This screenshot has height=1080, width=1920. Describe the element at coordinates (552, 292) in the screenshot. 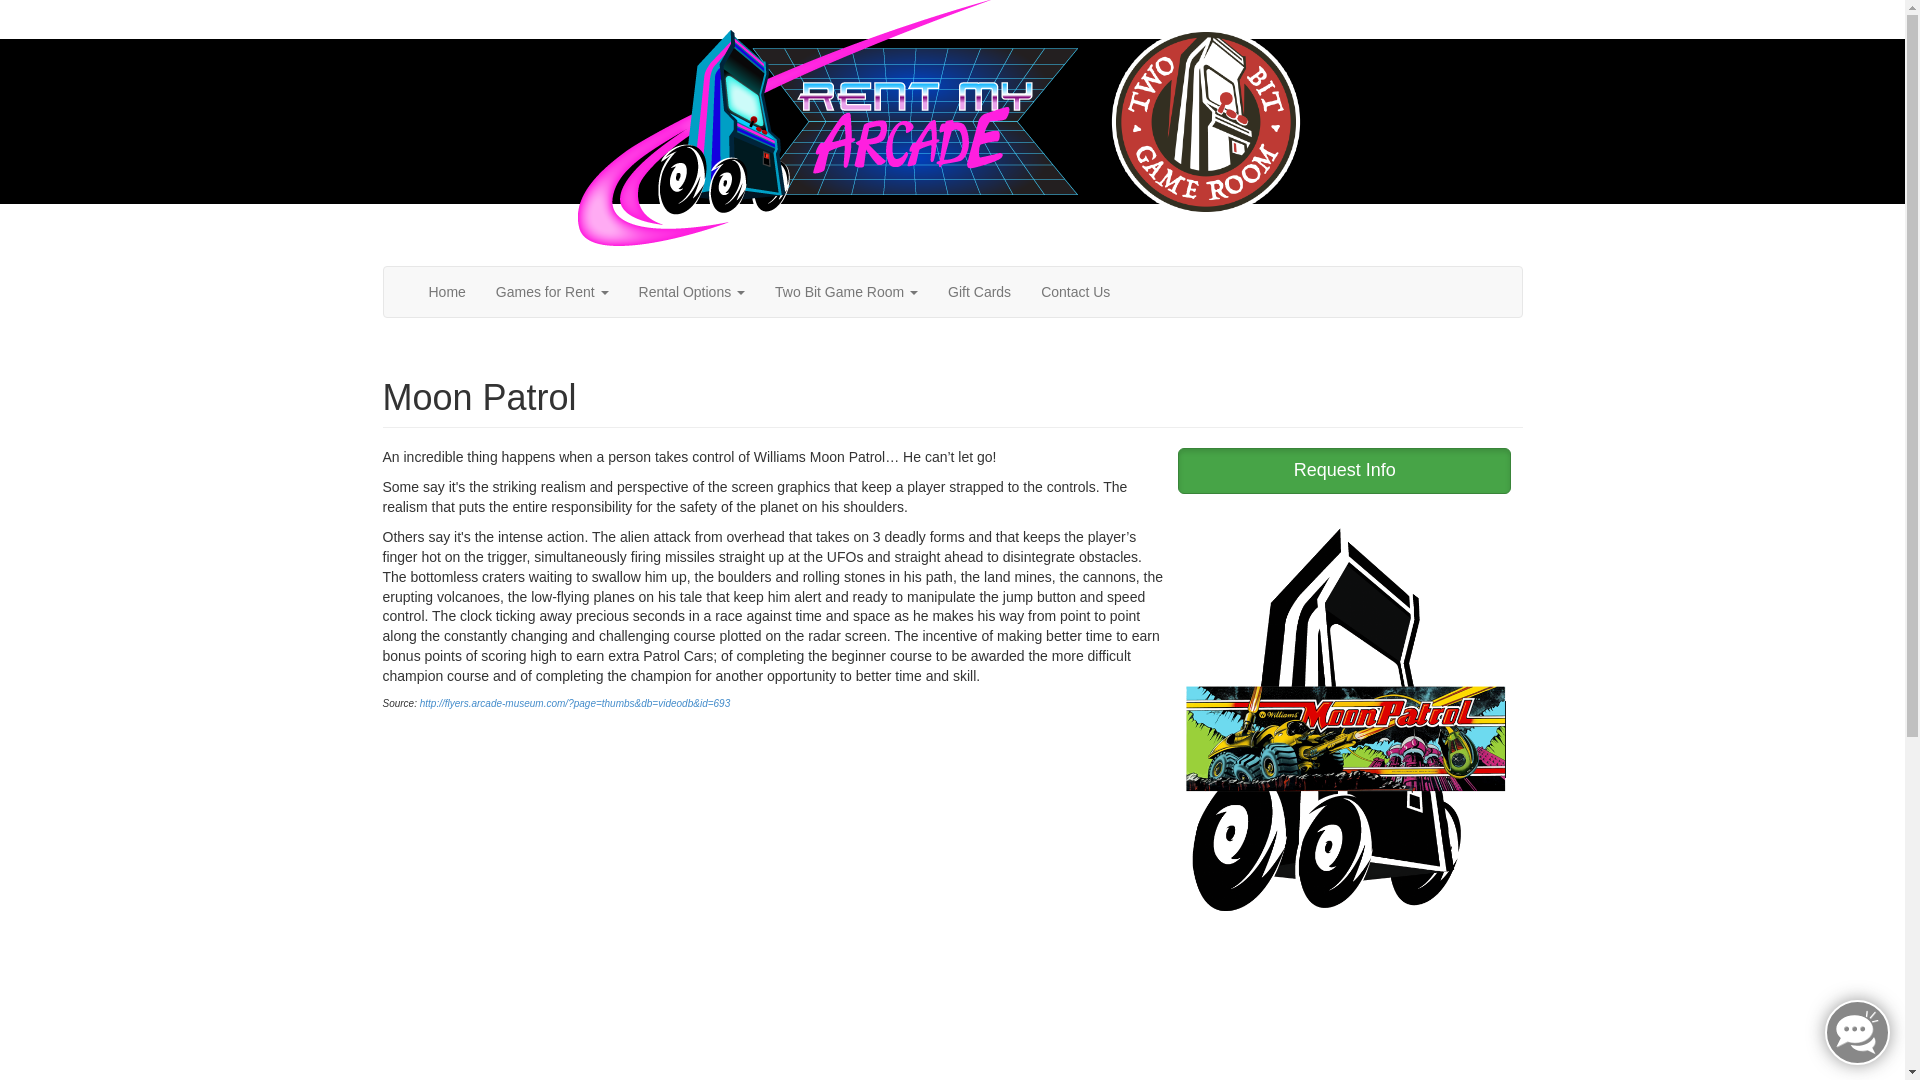

I see `Games for Rent` at that location.